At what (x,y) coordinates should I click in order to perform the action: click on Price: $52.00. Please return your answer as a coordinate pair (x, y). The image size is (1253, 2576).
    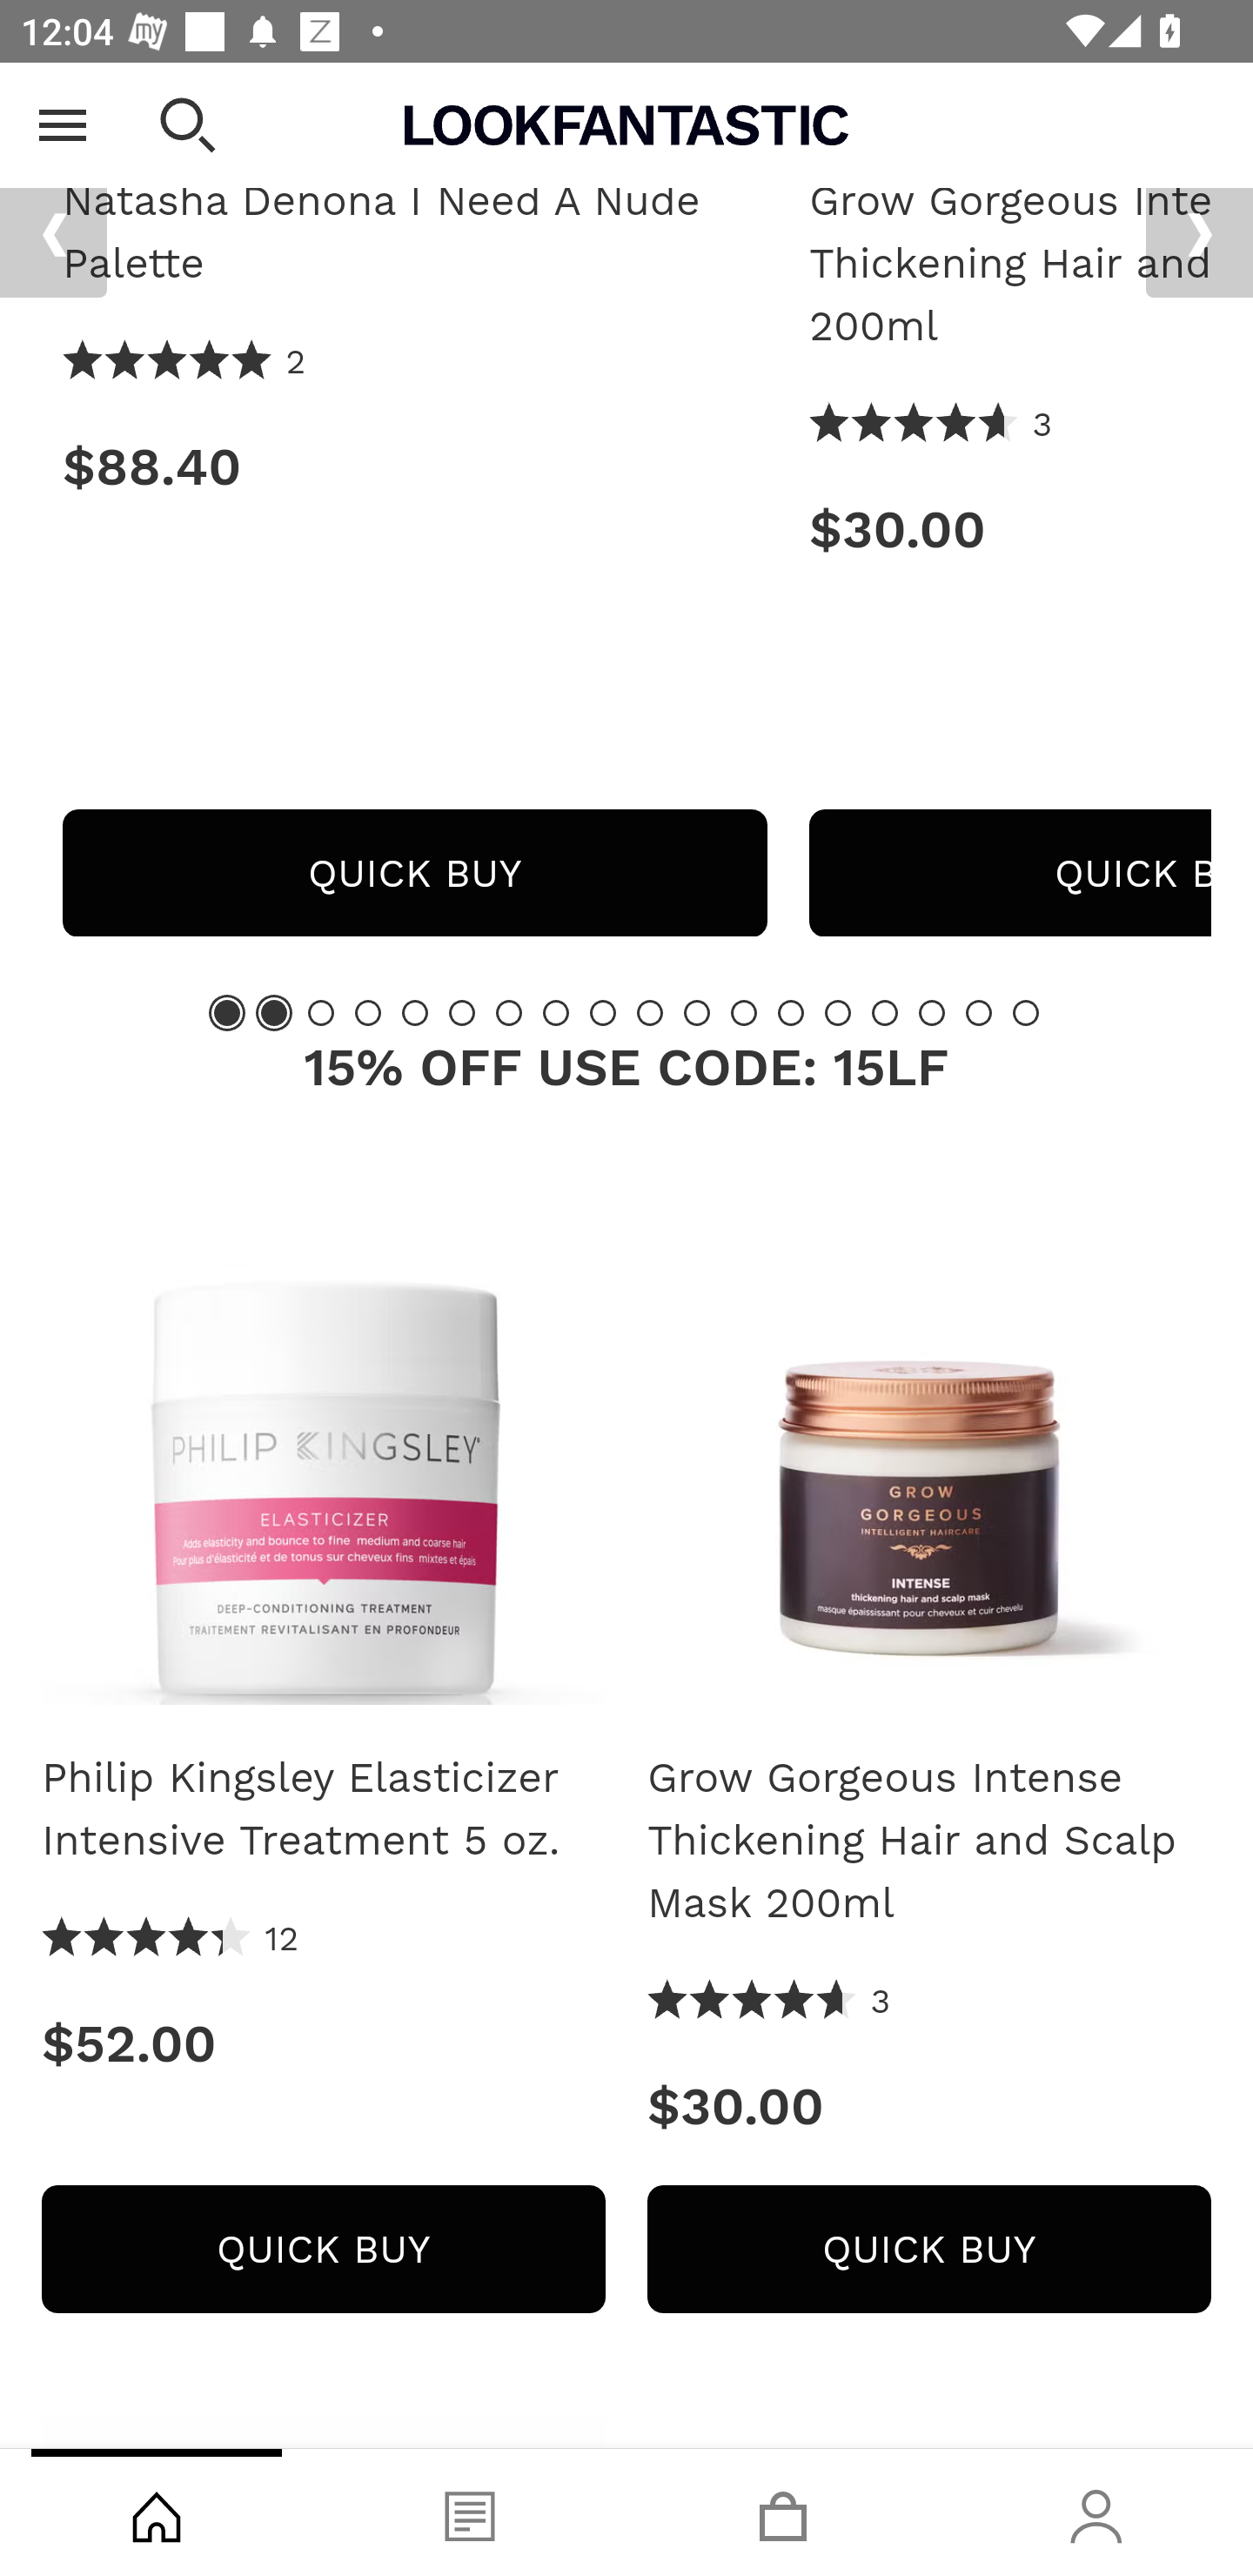
    Looking at the image, I should click on (323, 2045).